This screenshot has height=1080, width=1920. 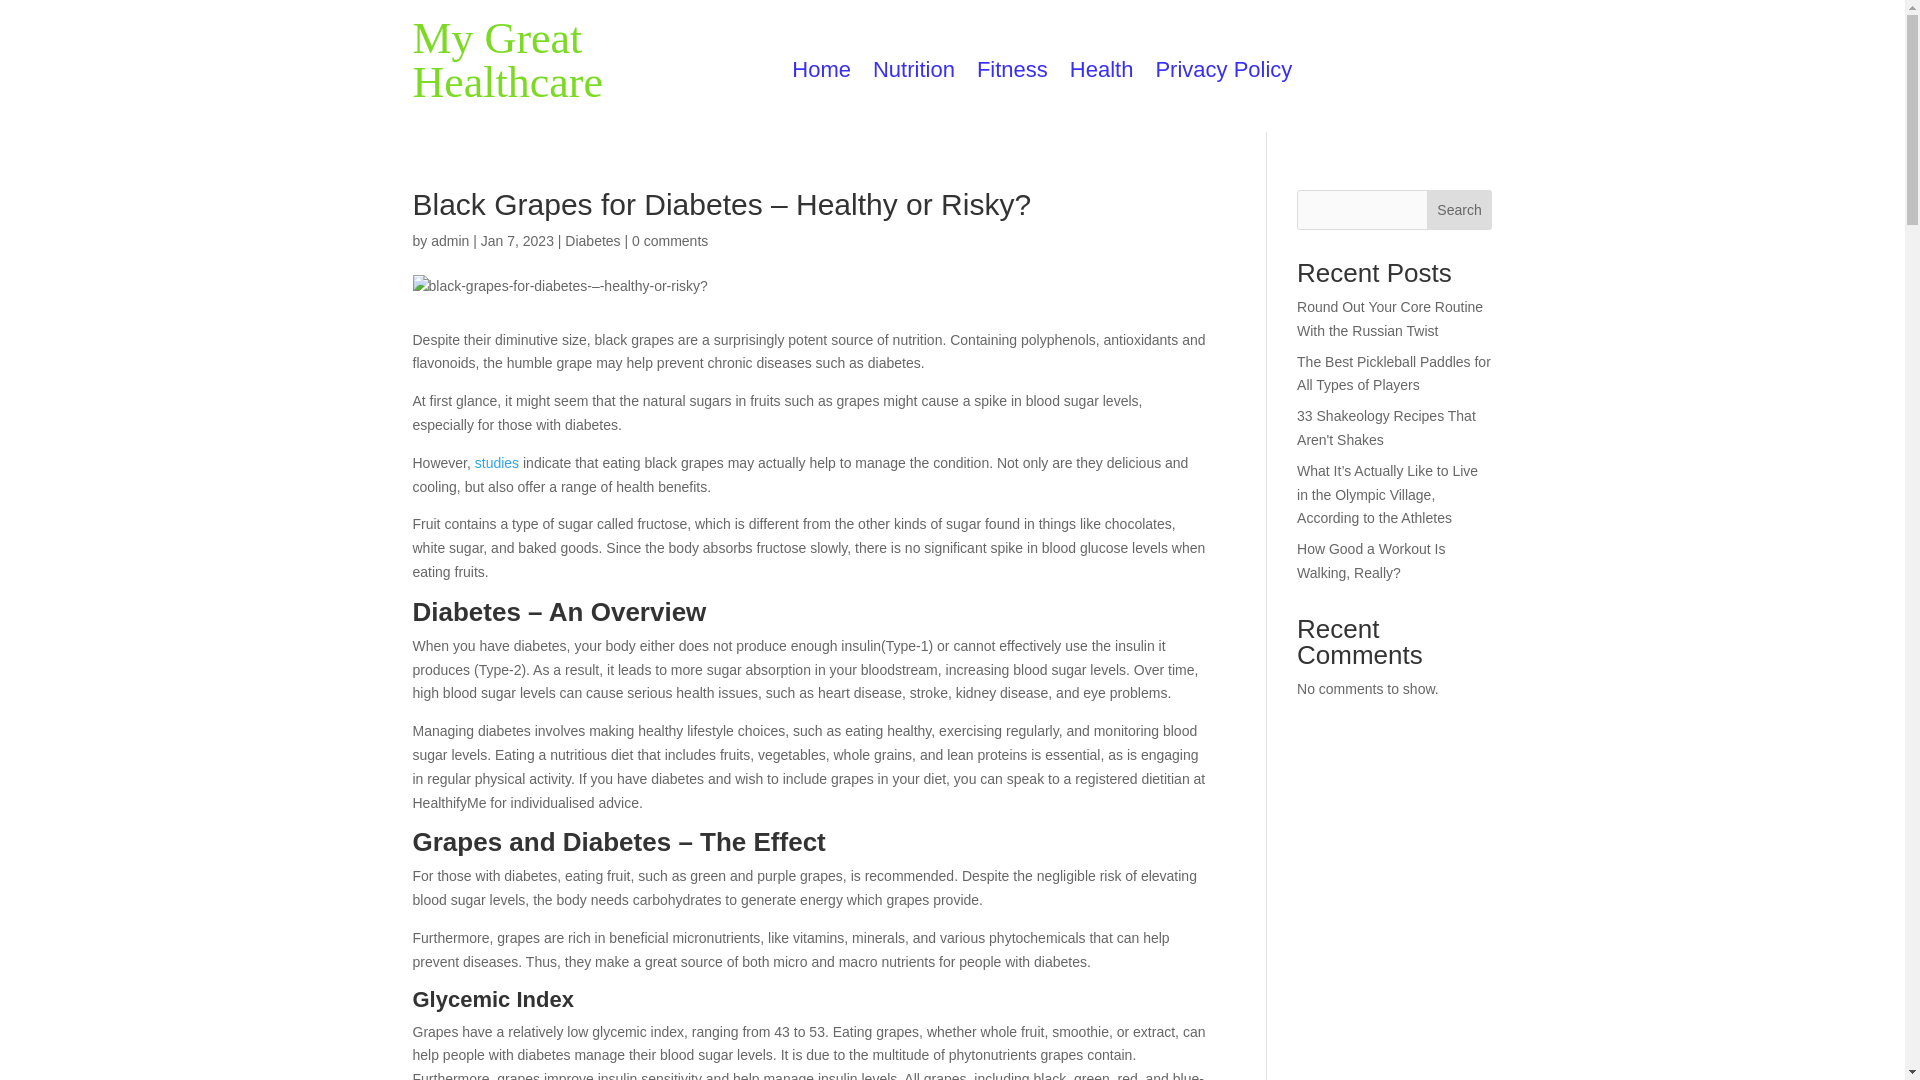 What do you see at coordinates (449, 241) in the screenshot?
I see `Posts by admin` at bounding box center [449, 241].